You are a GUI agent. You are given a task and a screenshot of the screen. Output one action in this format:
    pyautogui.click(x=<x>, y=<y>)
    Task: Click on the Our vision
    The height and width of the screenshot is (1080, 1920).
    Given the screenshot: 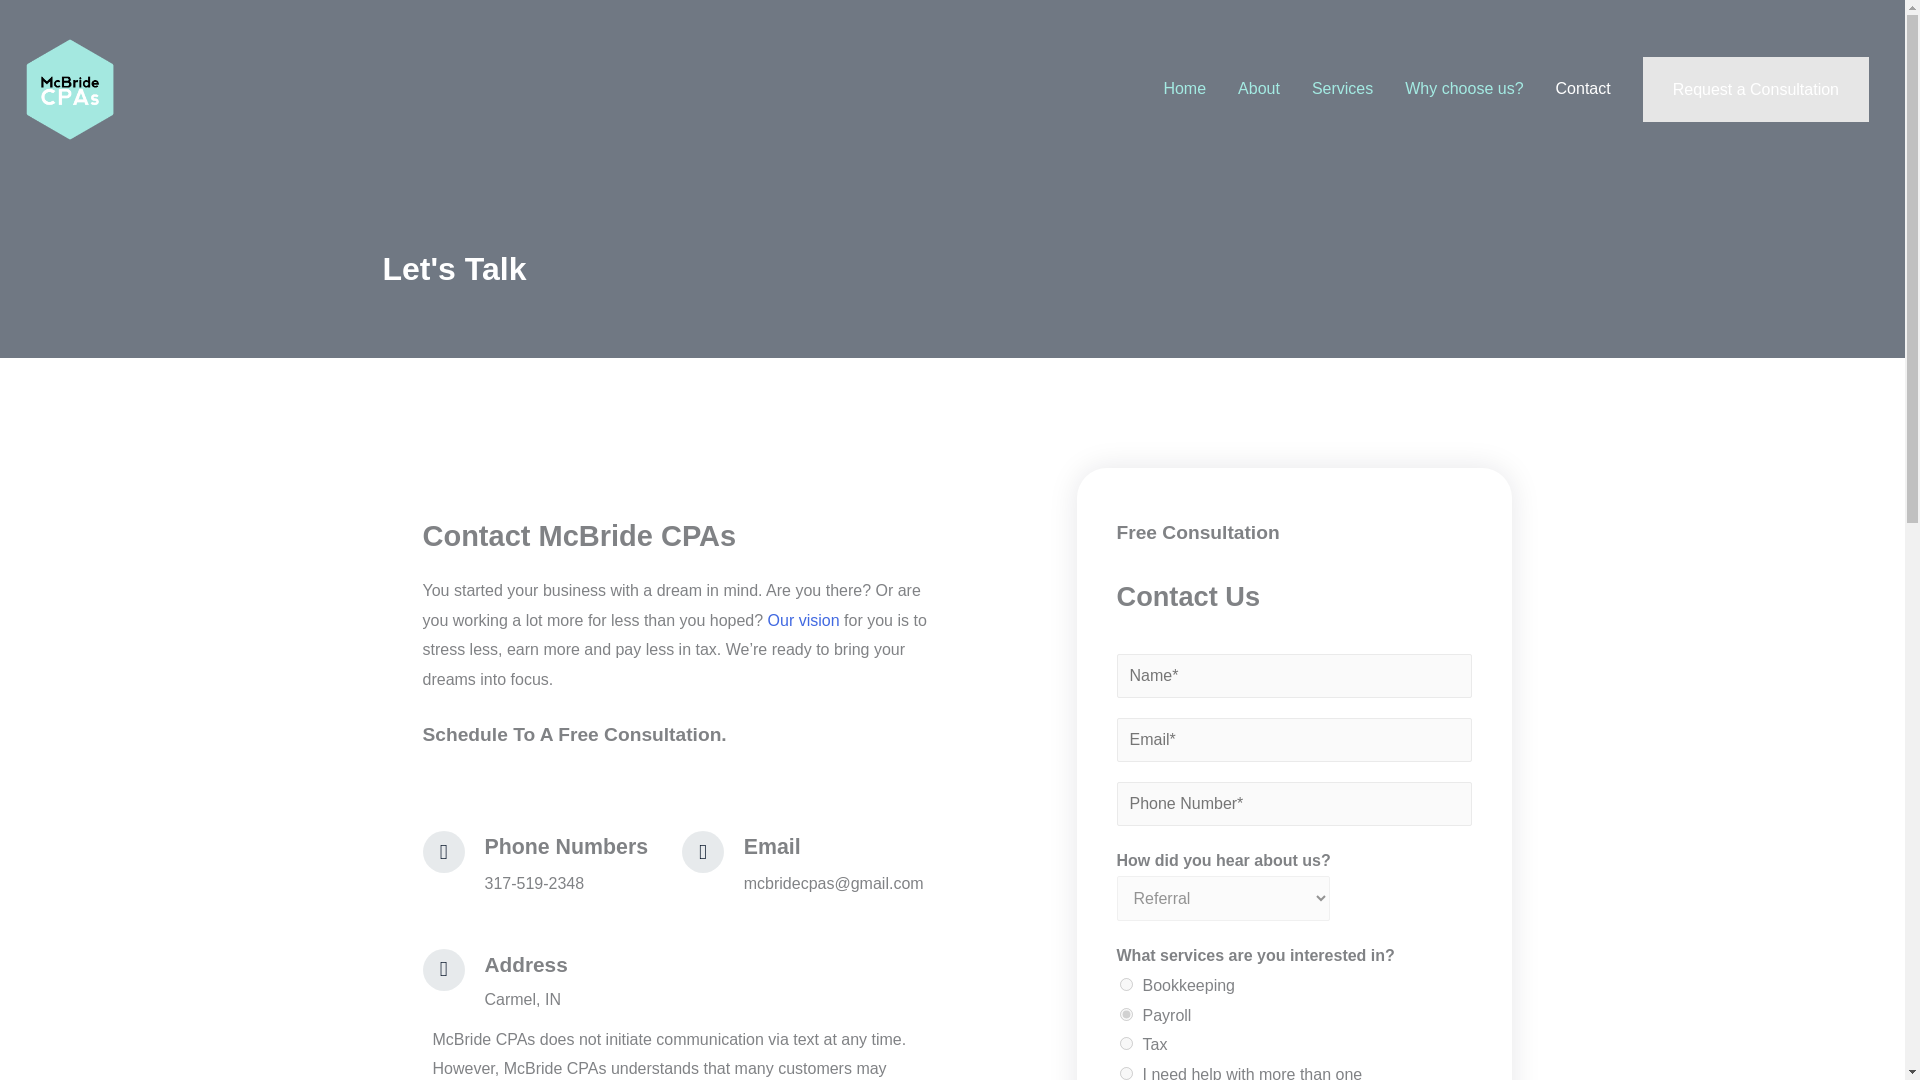 What is the action you would take?
    pyautogui.click(x=804, y=620)
    